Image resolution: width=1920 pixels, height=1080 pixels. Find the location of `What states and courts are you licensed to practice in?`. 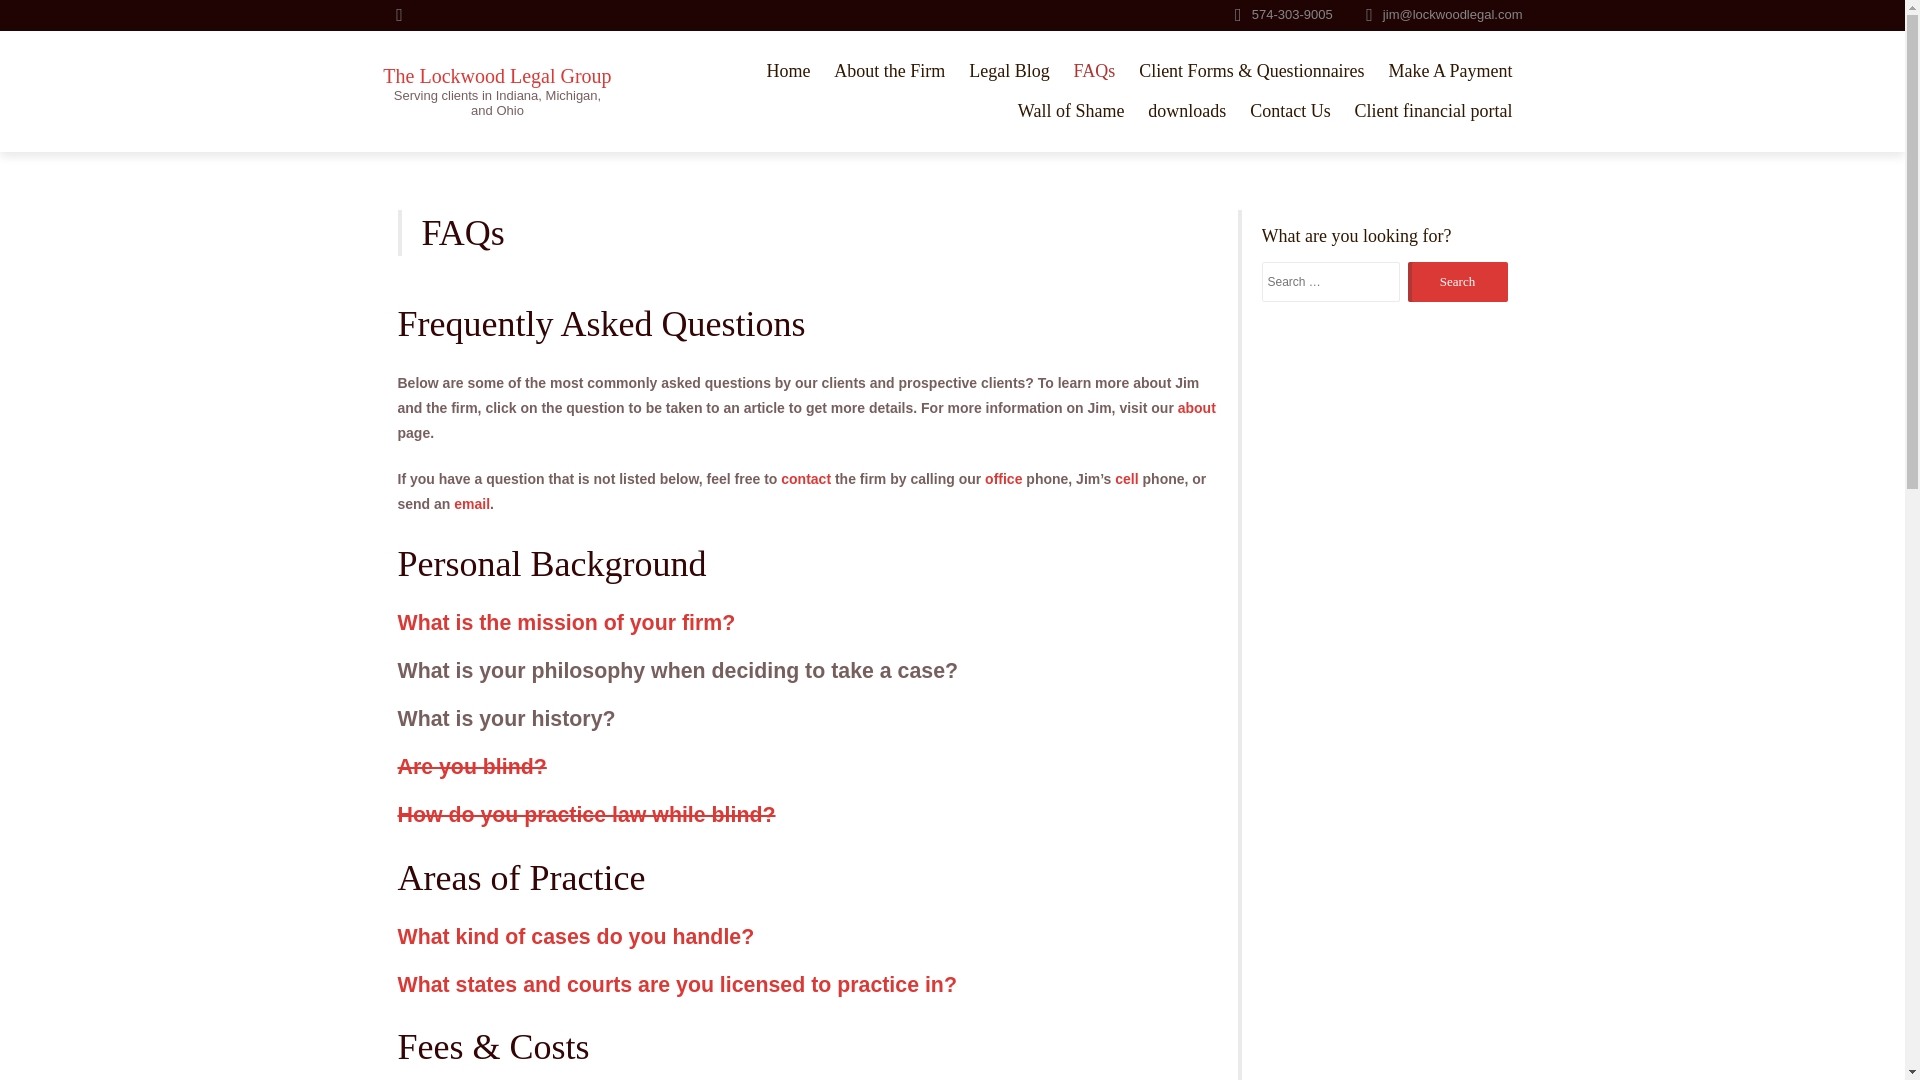

What states and courts are you licensed to practice in? is located at coordinates (676, 984).